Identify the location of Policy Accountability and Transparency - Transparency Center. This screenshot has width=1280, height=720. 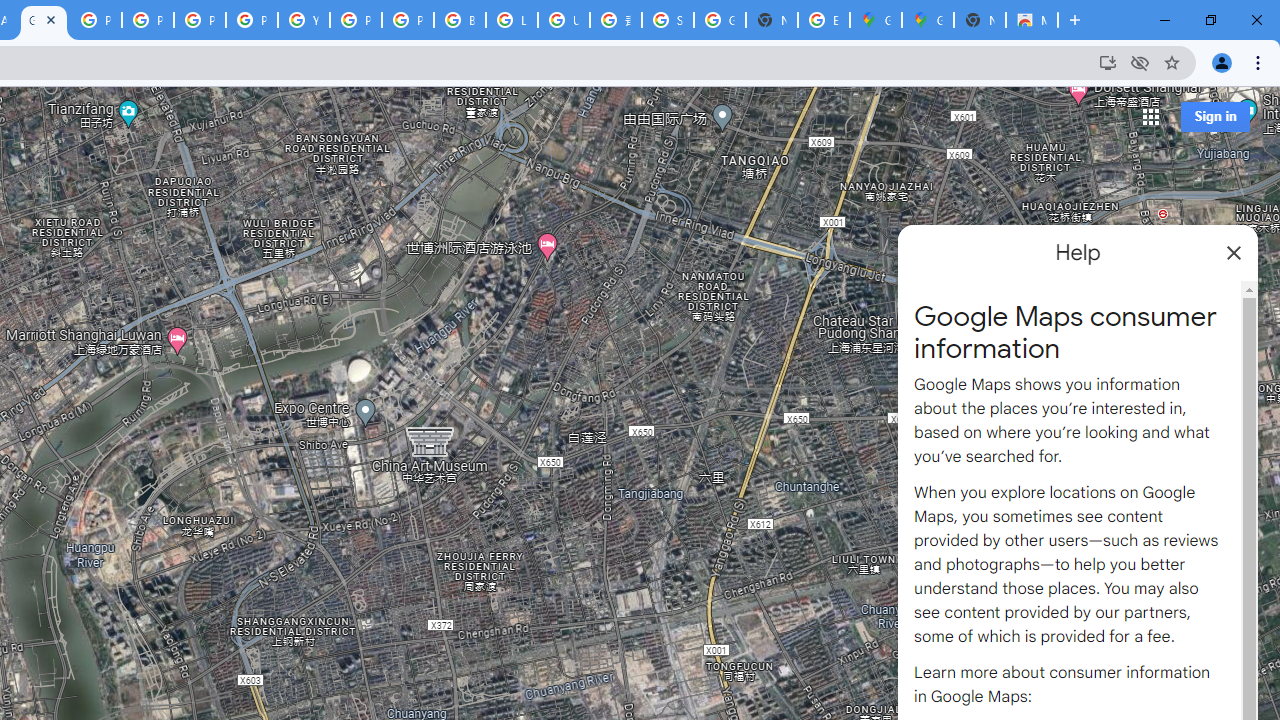
(96, 20).